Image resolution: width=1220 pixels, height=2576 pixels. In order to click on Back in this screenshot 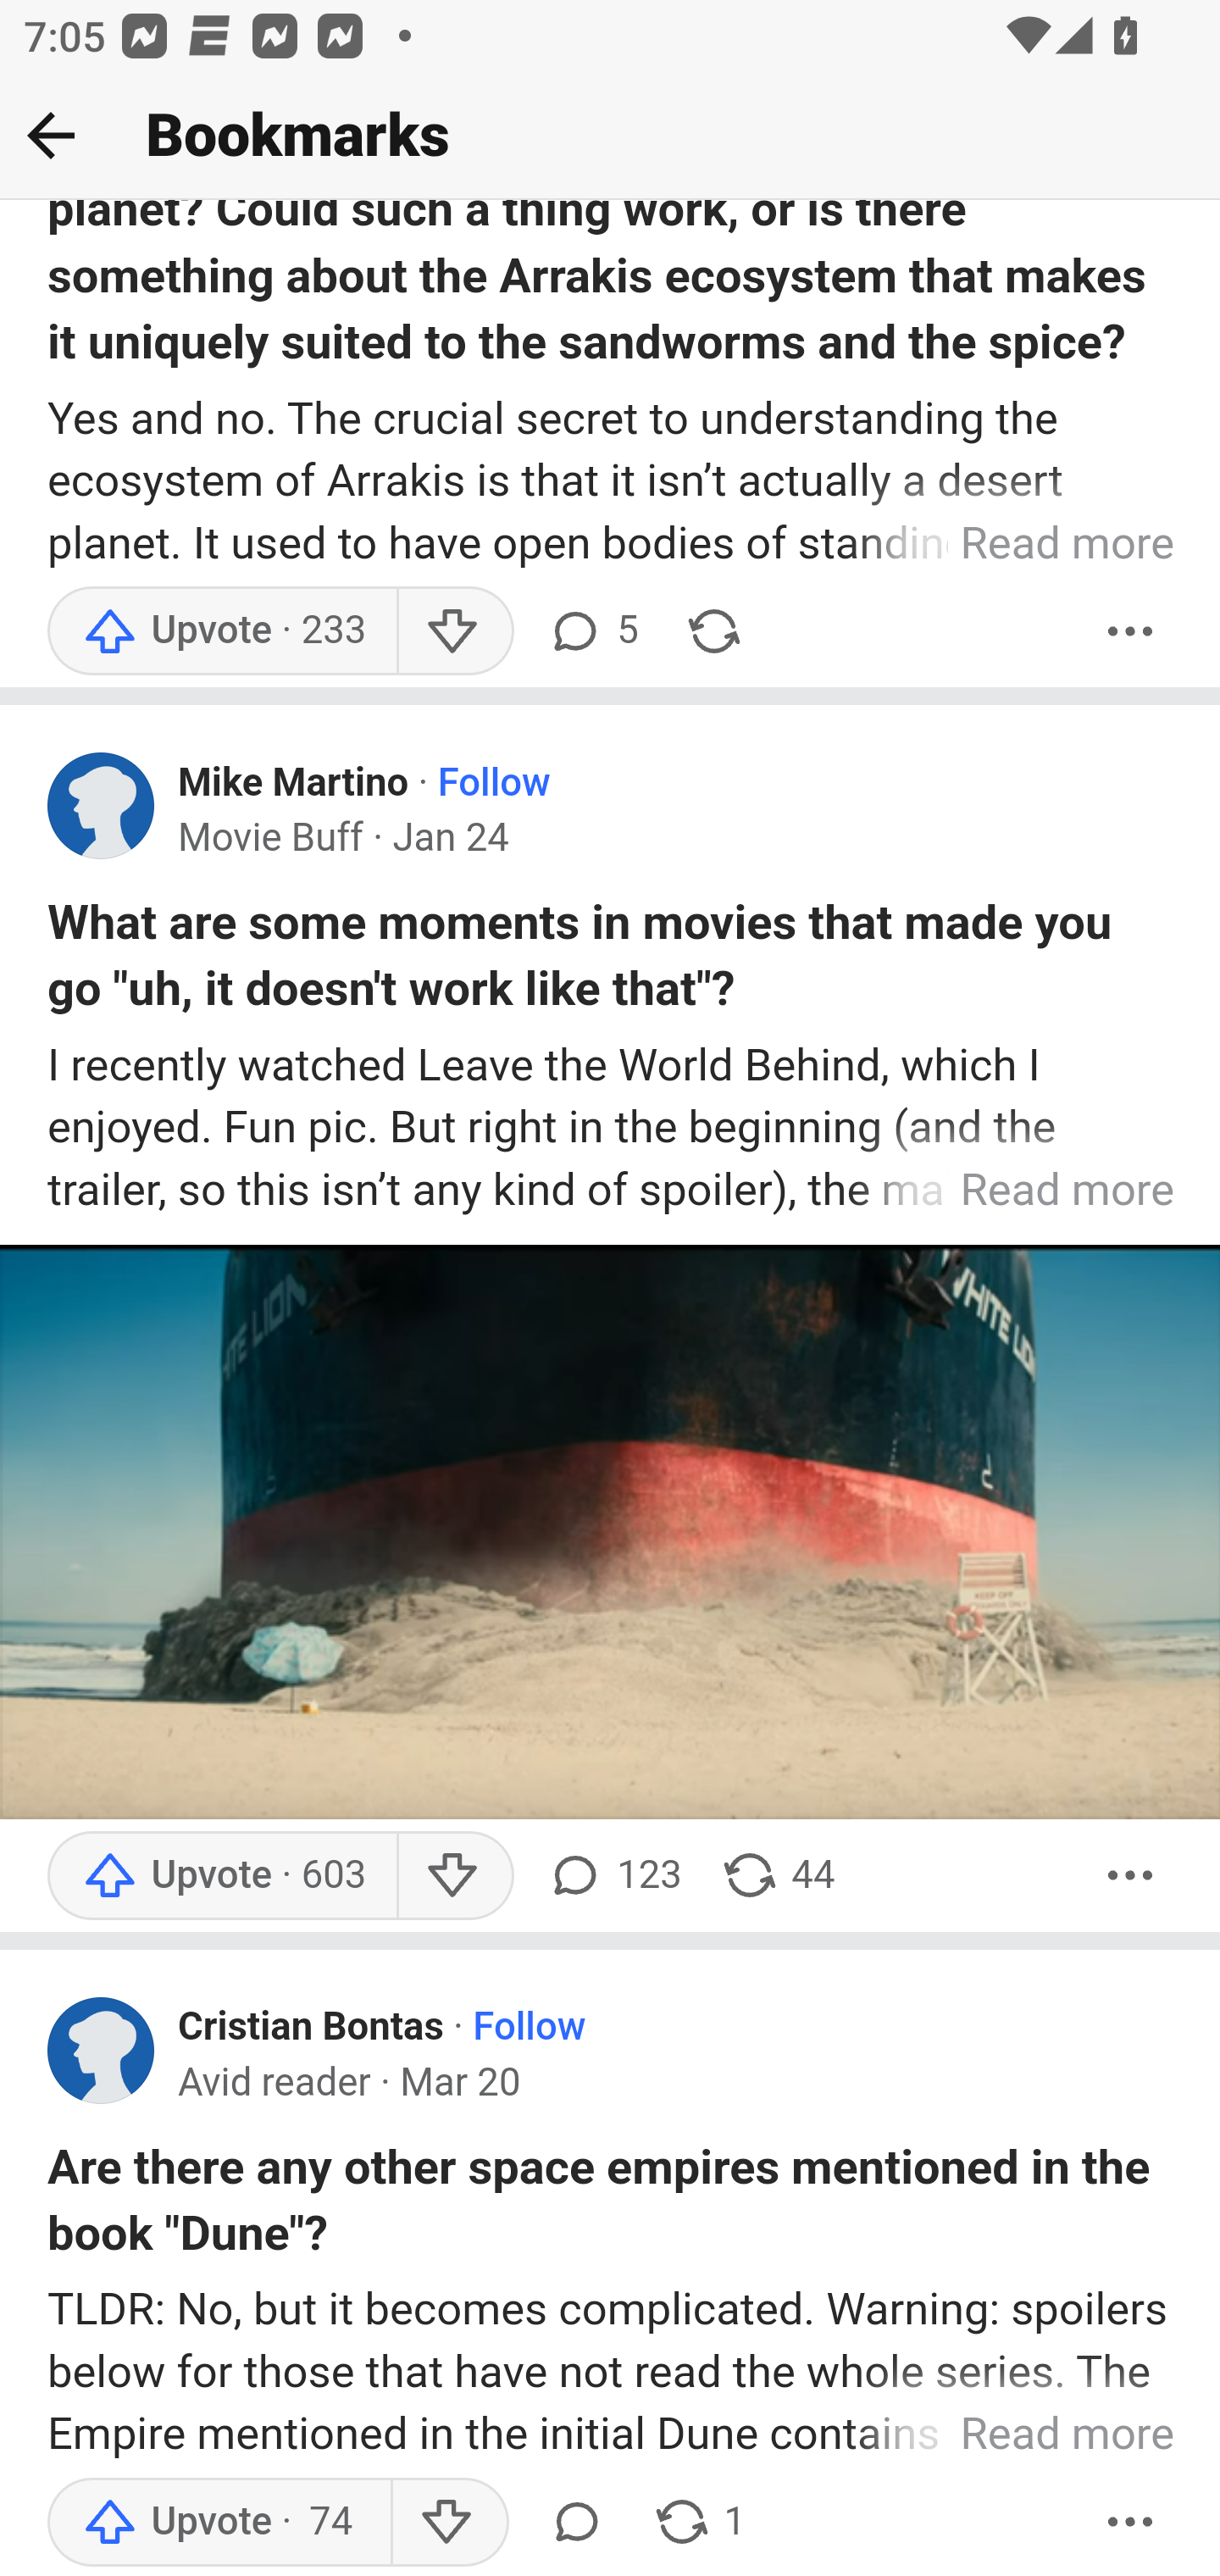, I will do `click(51, 135)`.